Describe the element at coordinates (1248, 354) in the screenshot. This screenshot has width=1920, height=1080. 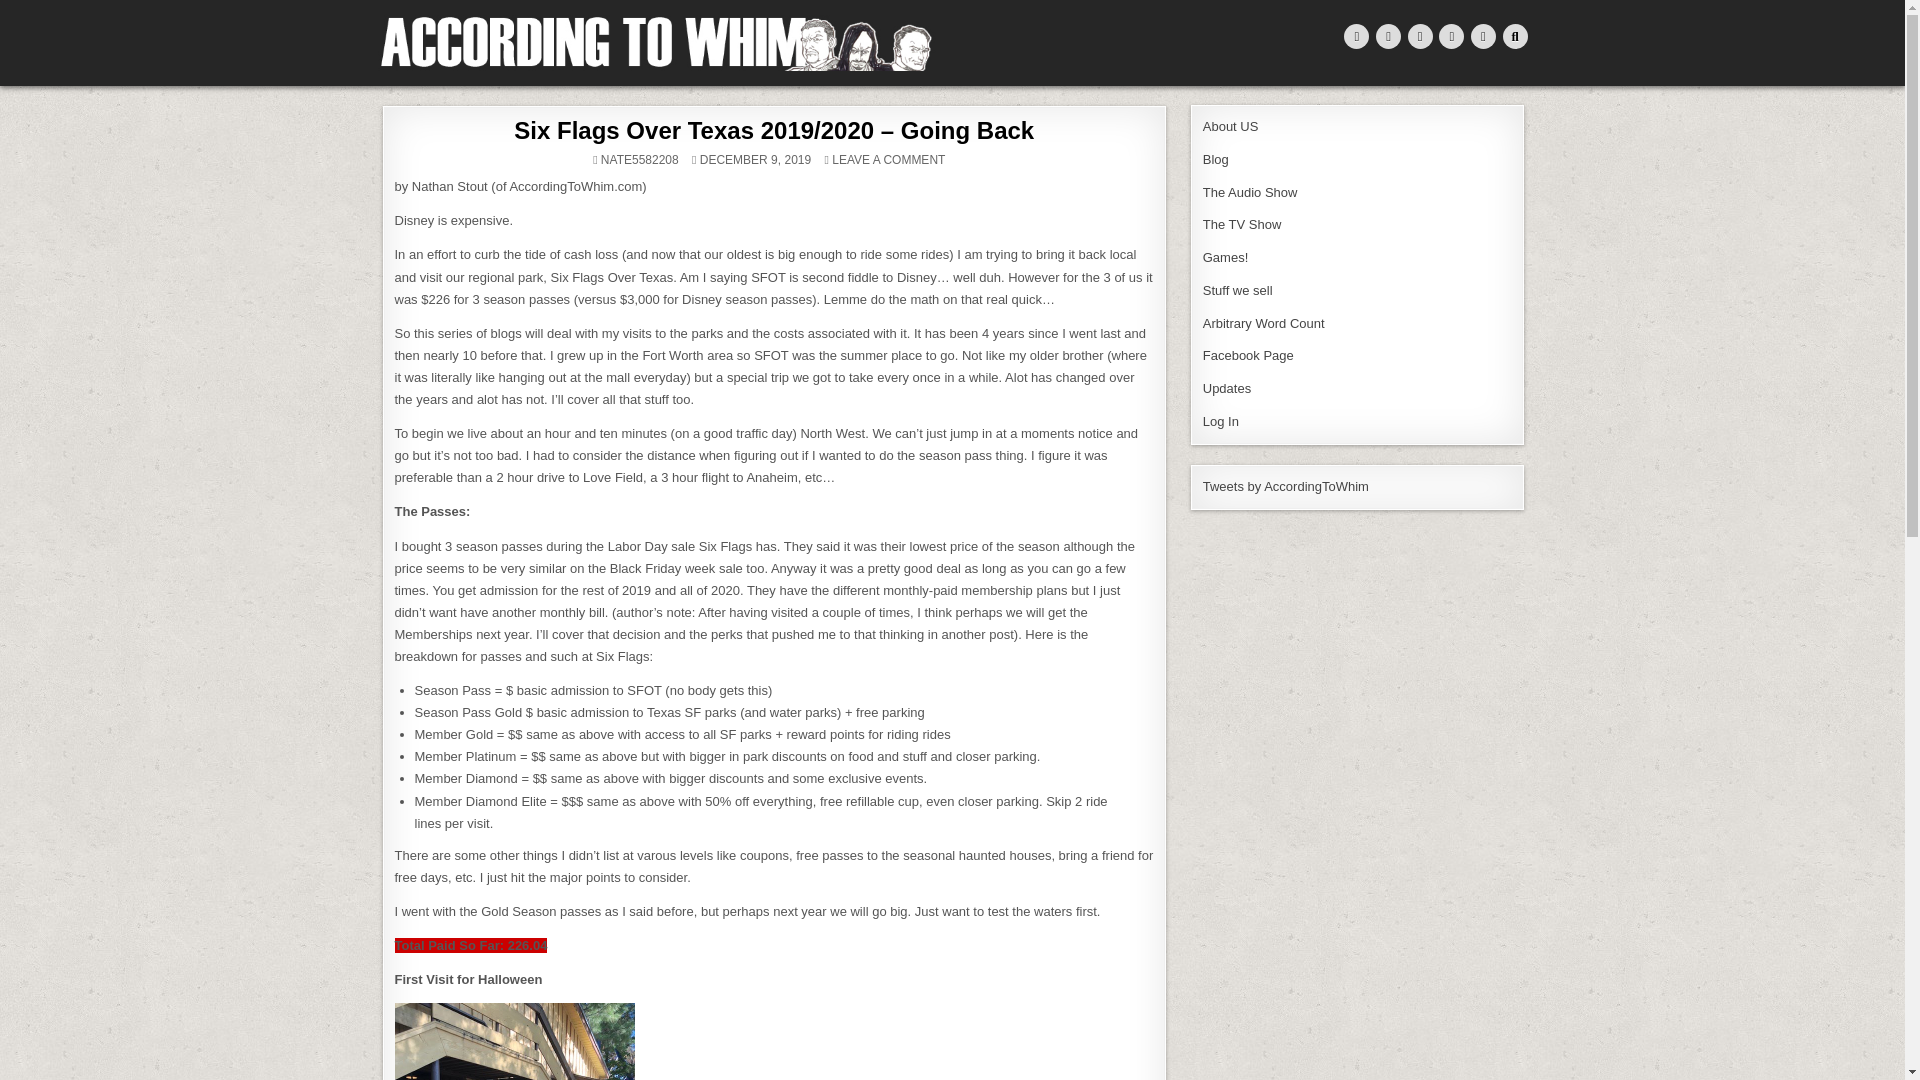
I see `Facebook Page` at that location.